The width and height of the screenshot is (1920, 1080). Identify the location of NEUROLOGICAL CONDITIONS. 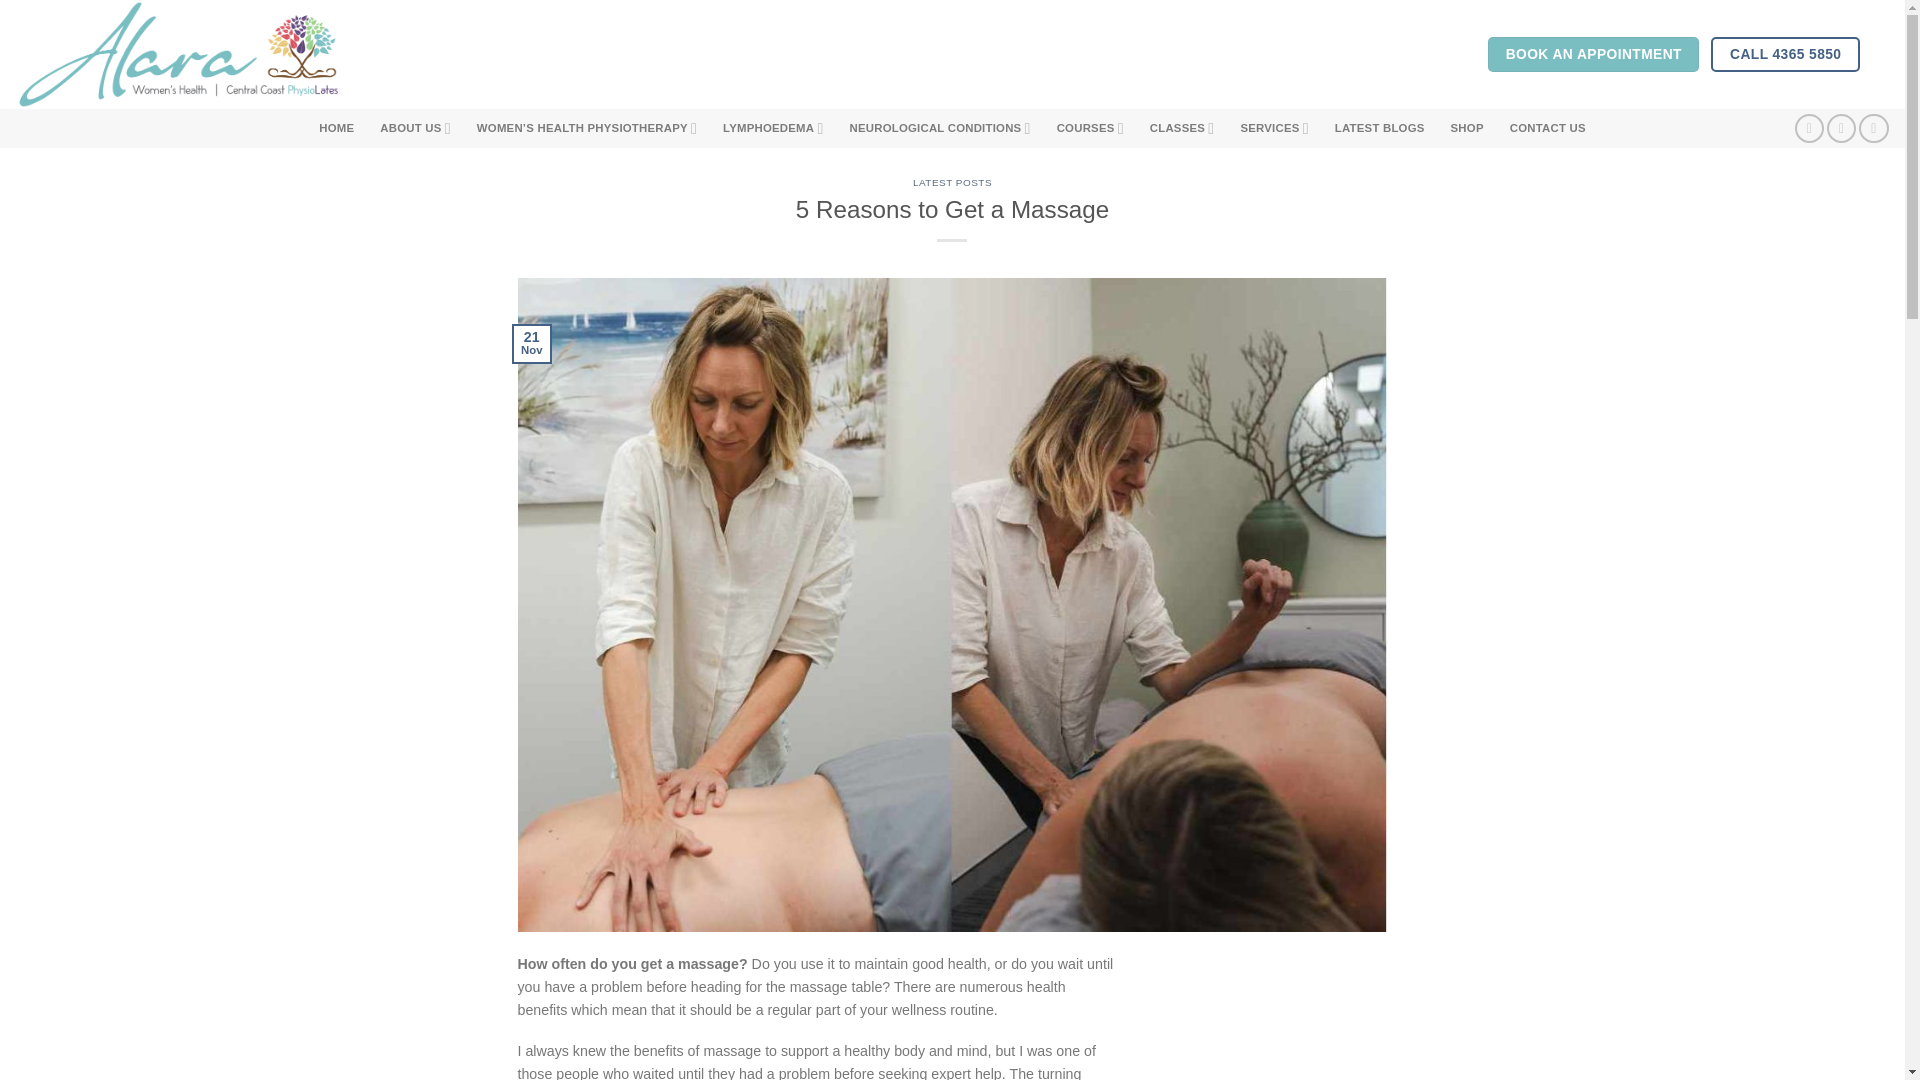
(940, 128).